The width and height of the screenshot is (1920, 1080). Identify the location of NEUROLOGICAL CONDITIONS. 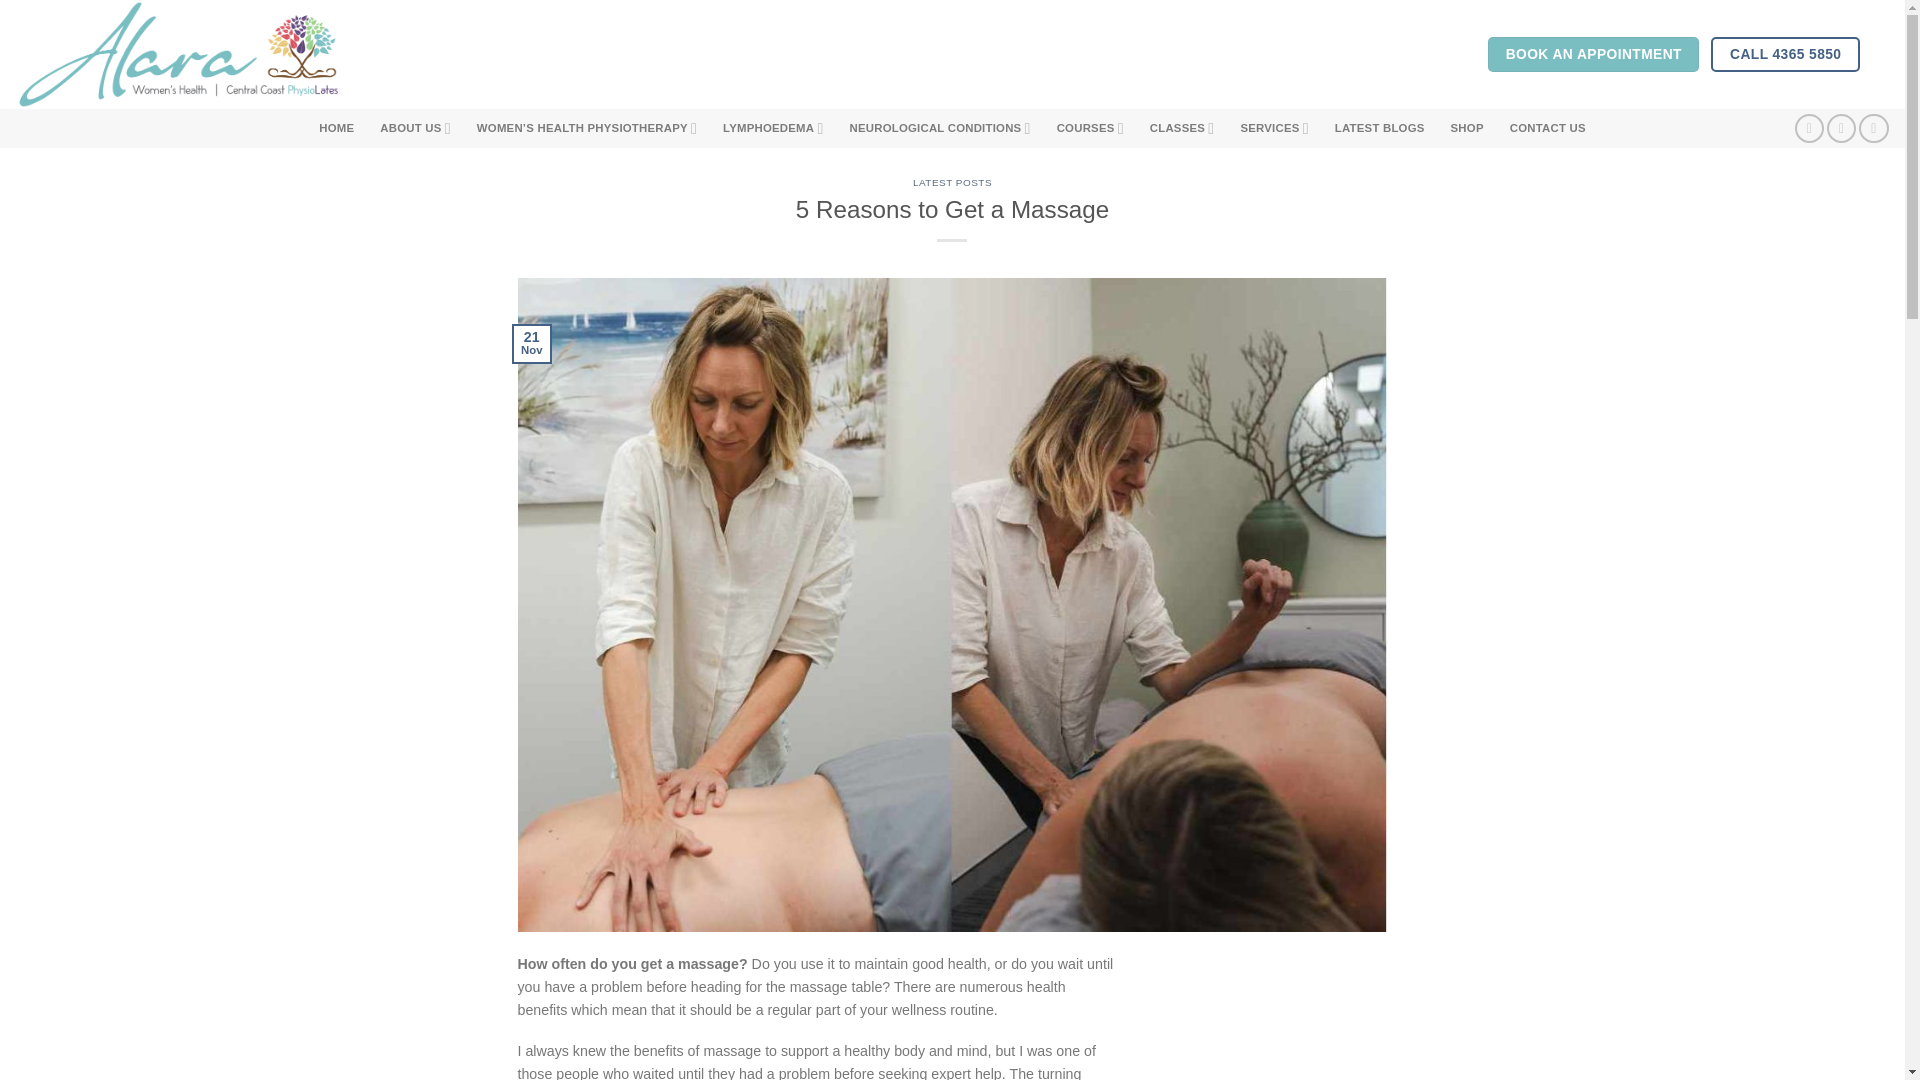
(940, 128).